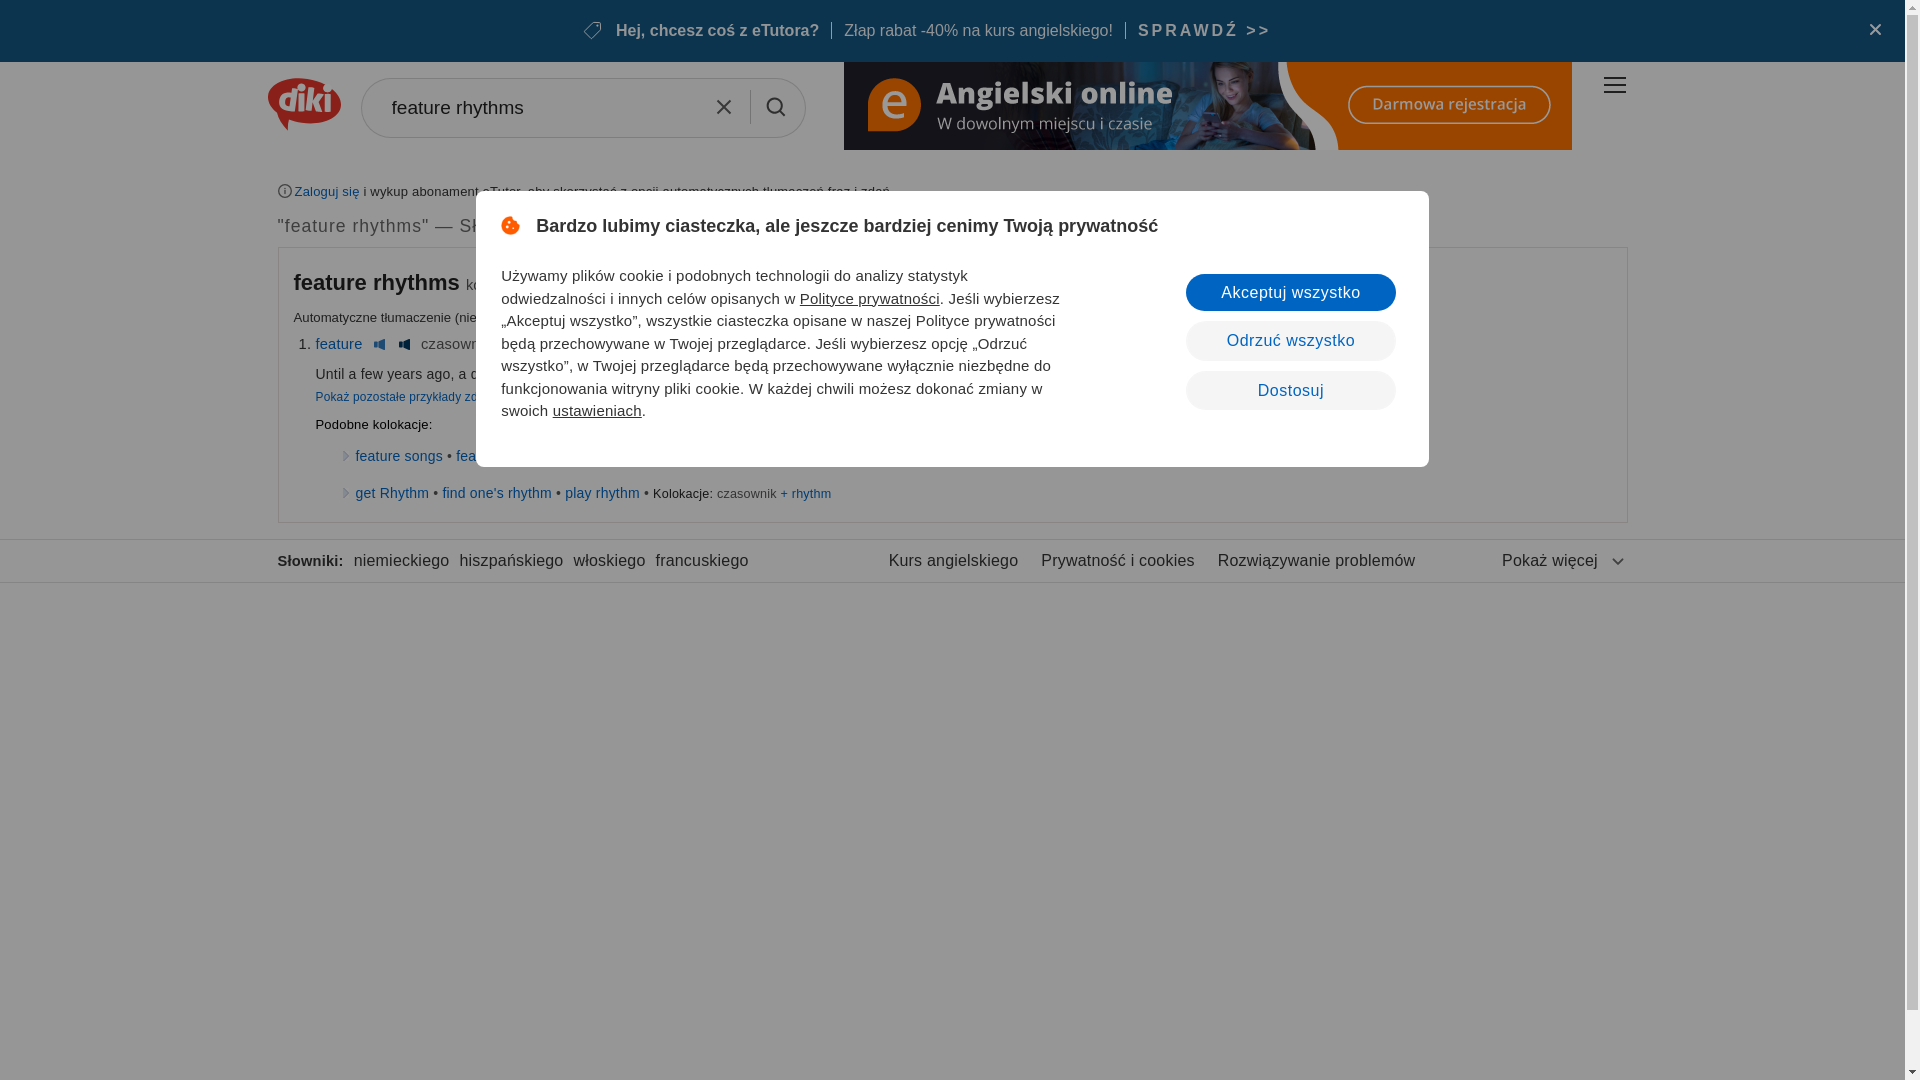 Image resolution: width=1920 pixels, height=1080 pixels. Describe the element at coordinates (399, 456) in the screenshot. I see `feature songs` at that location.